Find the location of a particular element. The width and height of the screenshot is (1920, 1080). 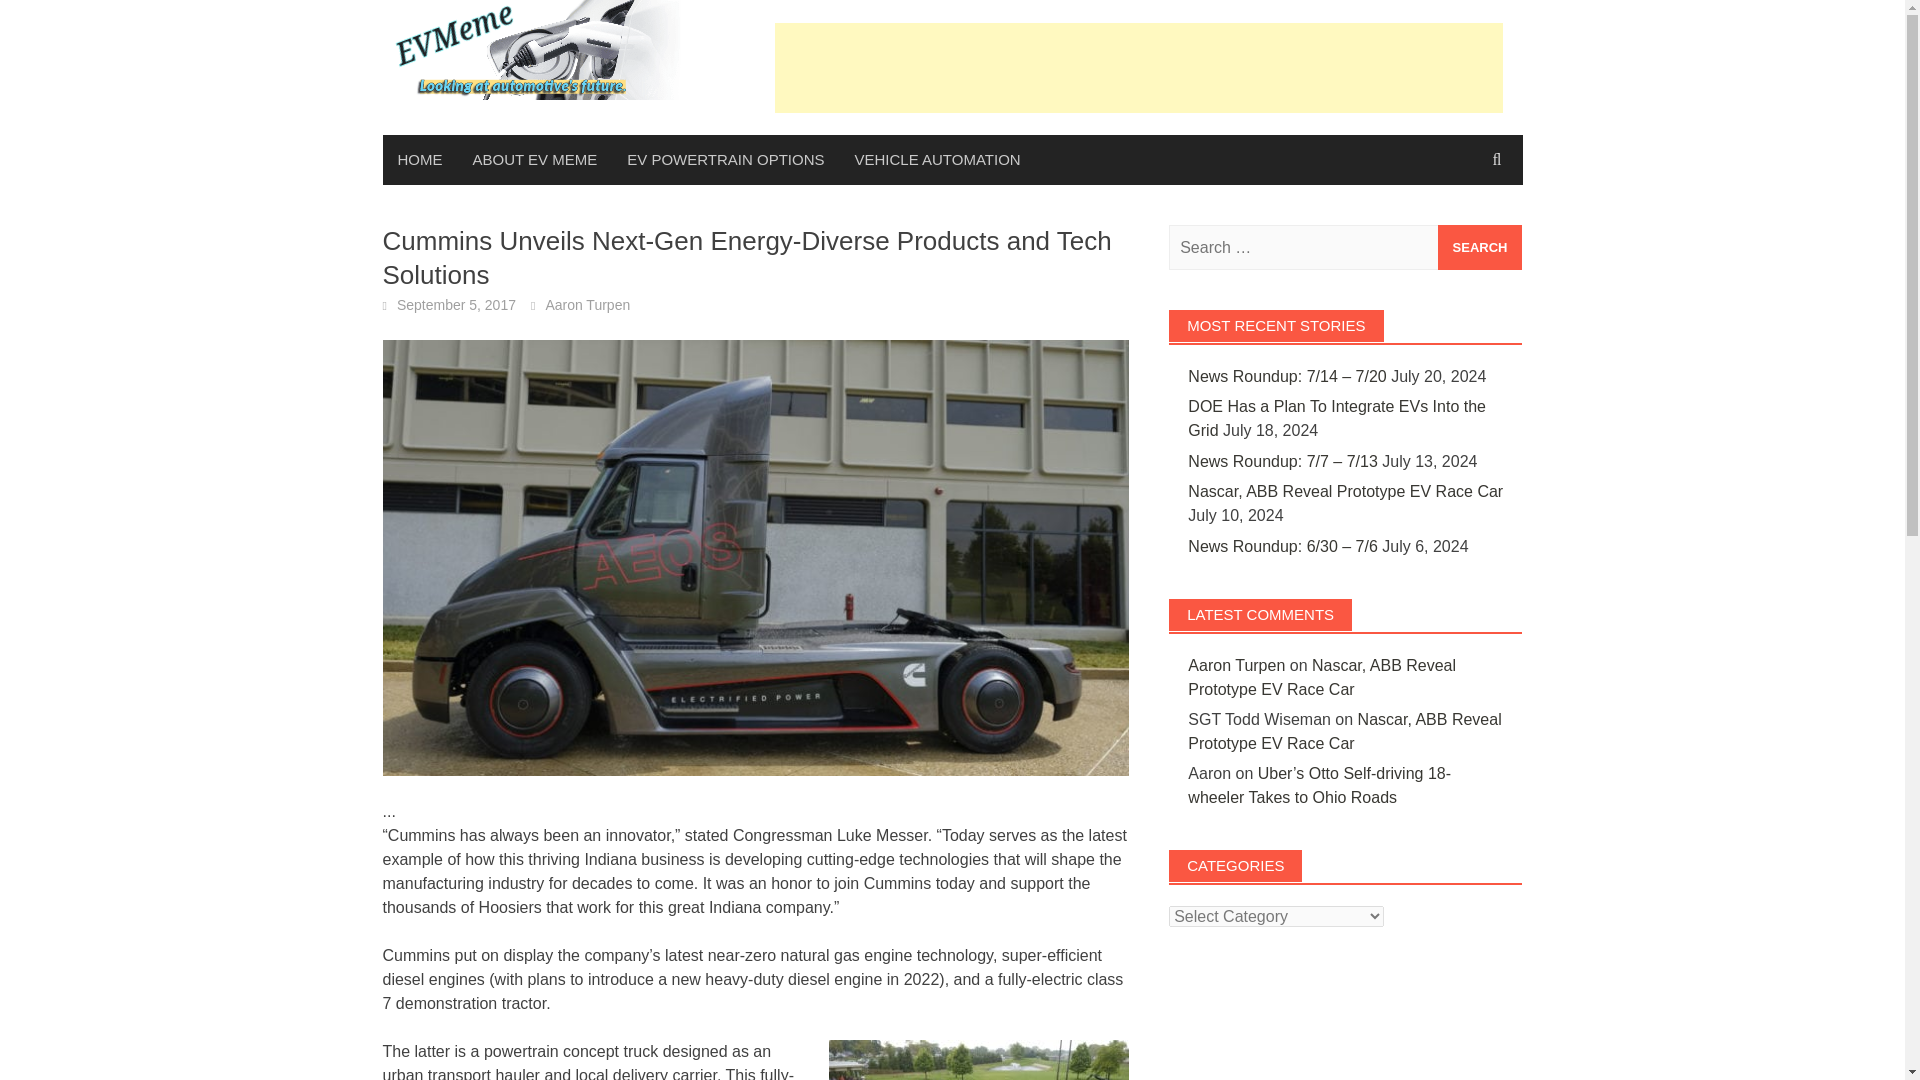

Nascar, ABB Reveal Prototype EV Race Car is located at coordinates (1346, 491).